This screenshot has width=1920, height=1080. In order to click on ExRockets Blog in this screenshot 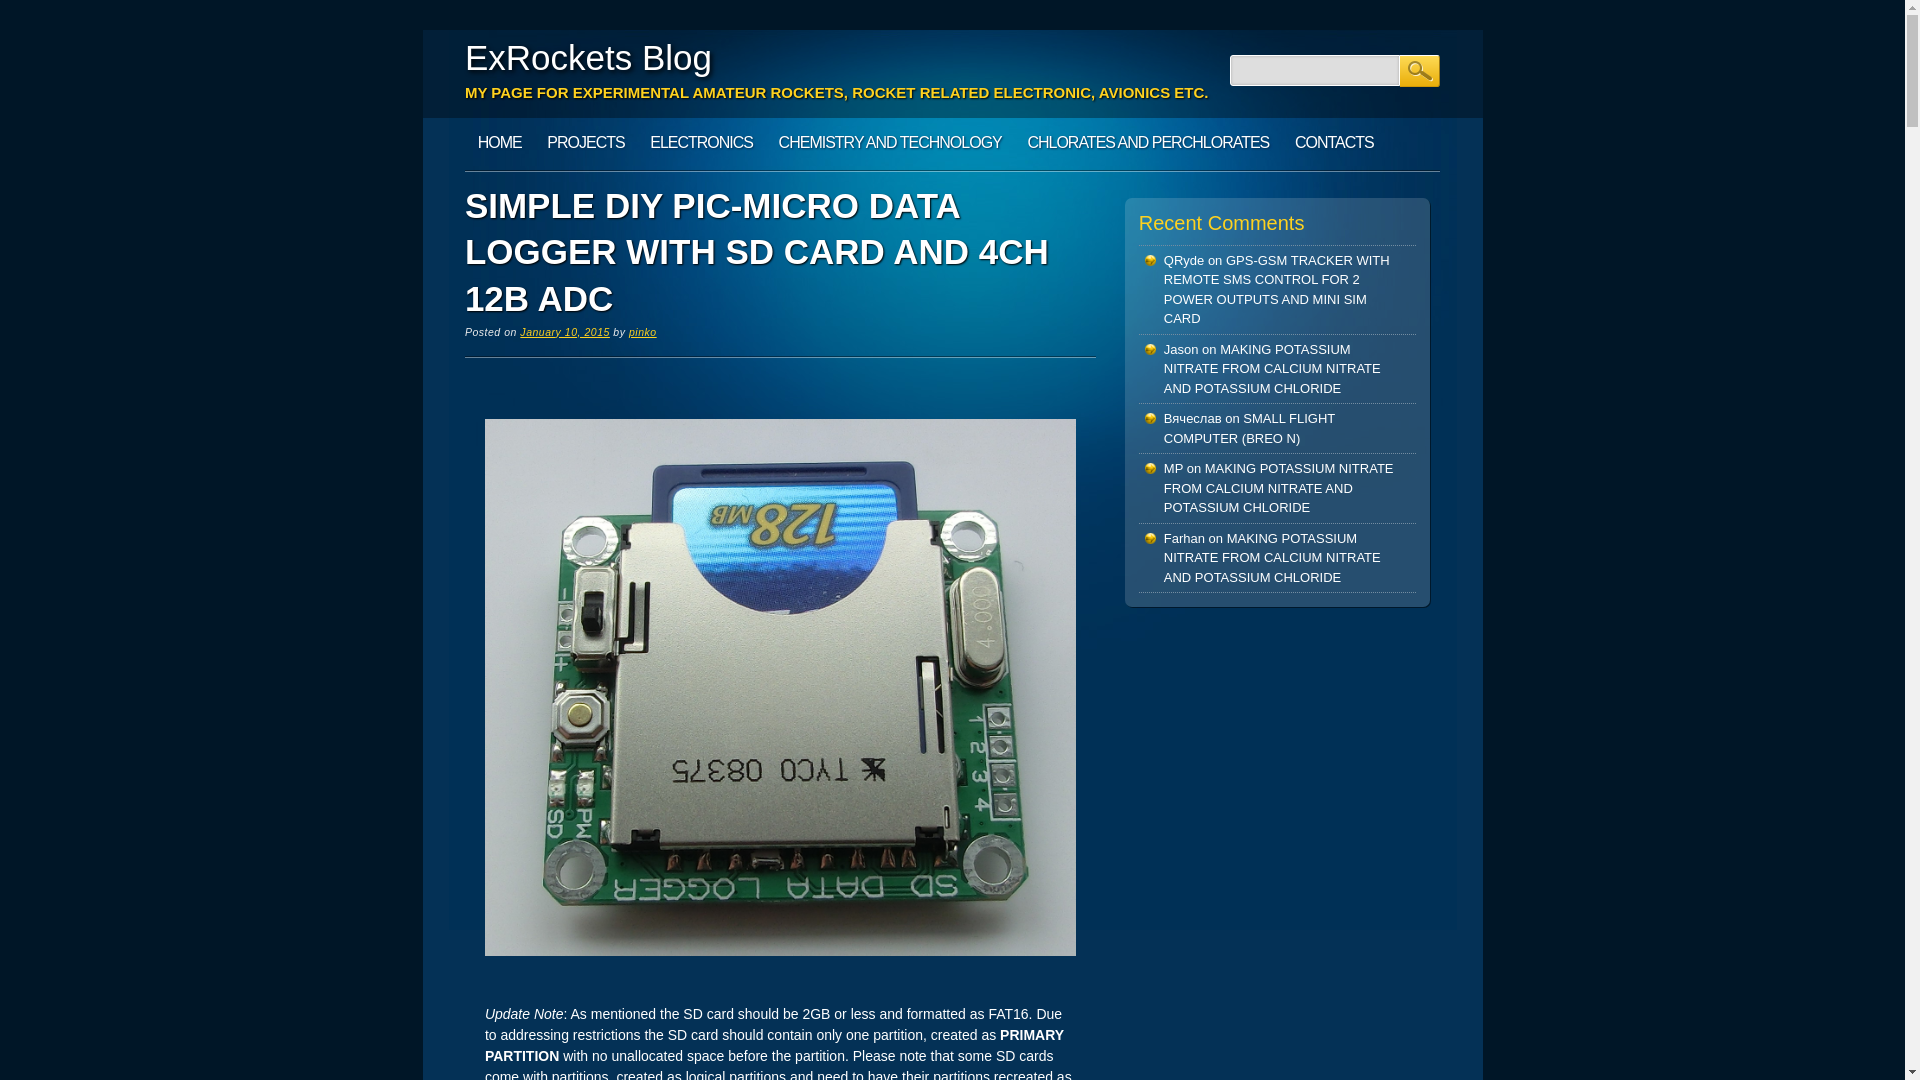, I will do `click(588, 56)`.